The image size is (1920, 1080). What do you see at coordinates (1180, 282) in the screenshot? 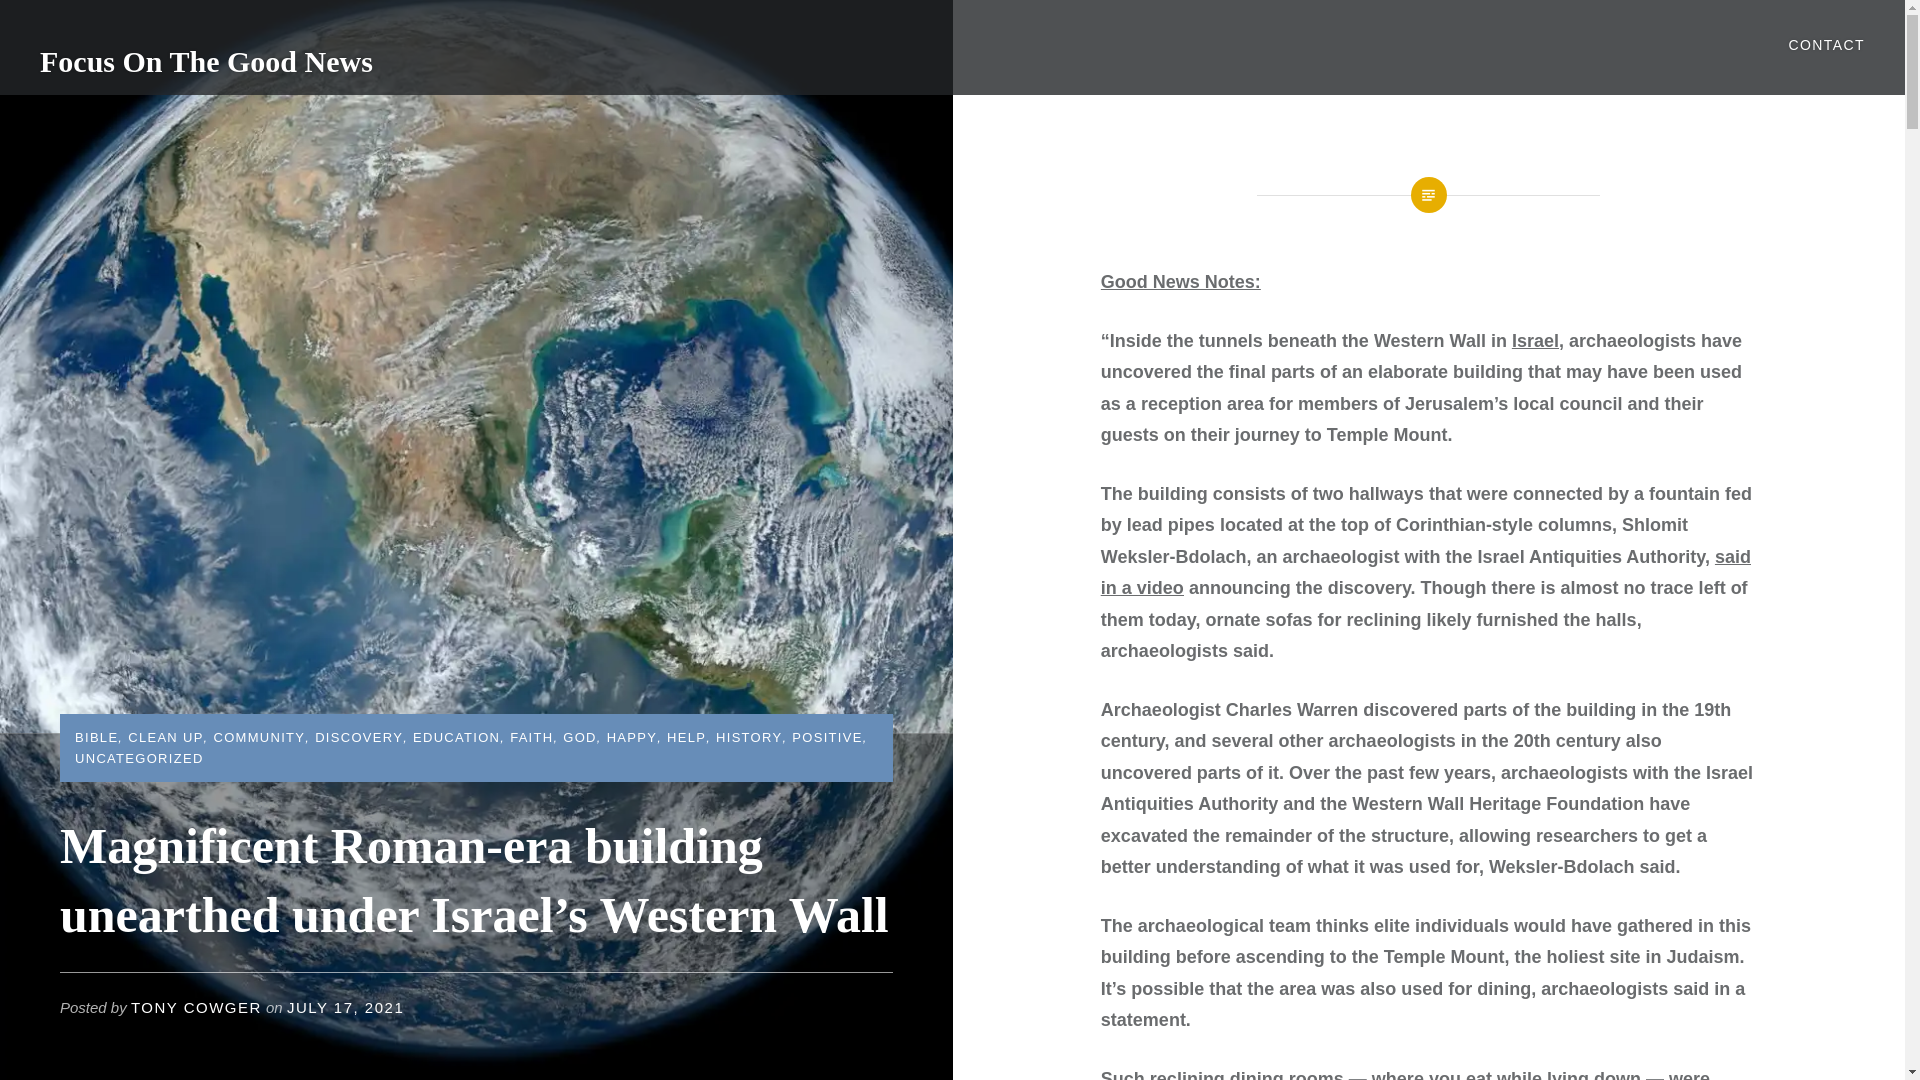
I see `Good News Notes:` at bounding box center [1180, 282].